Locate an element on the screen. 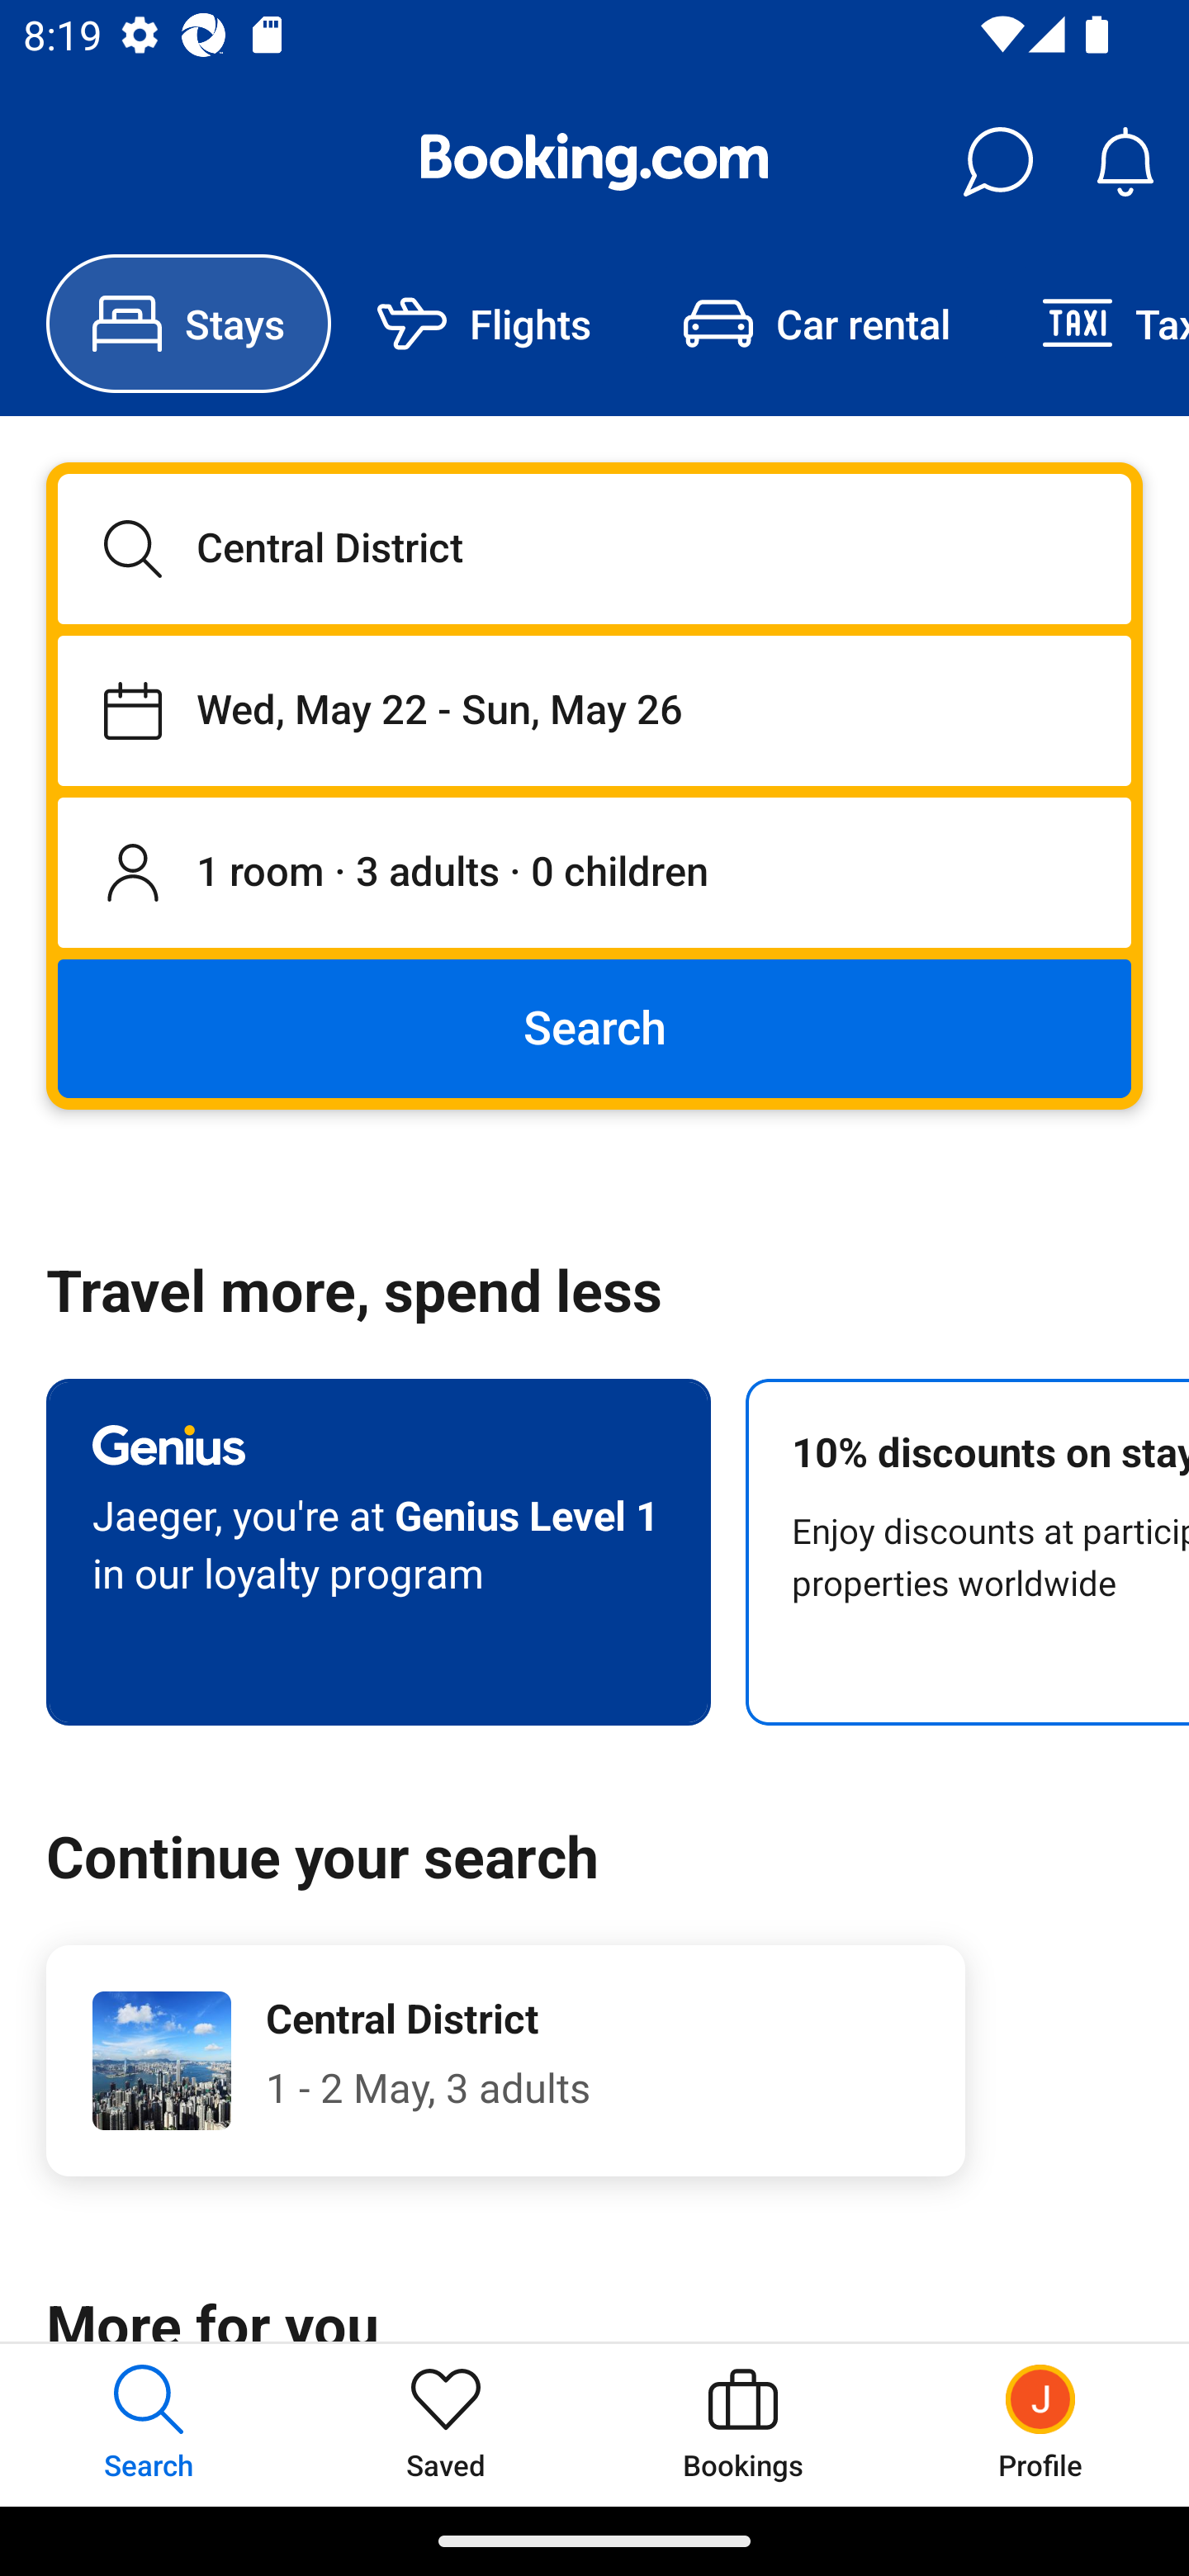  Car rental is located at coordinates (816, 324).